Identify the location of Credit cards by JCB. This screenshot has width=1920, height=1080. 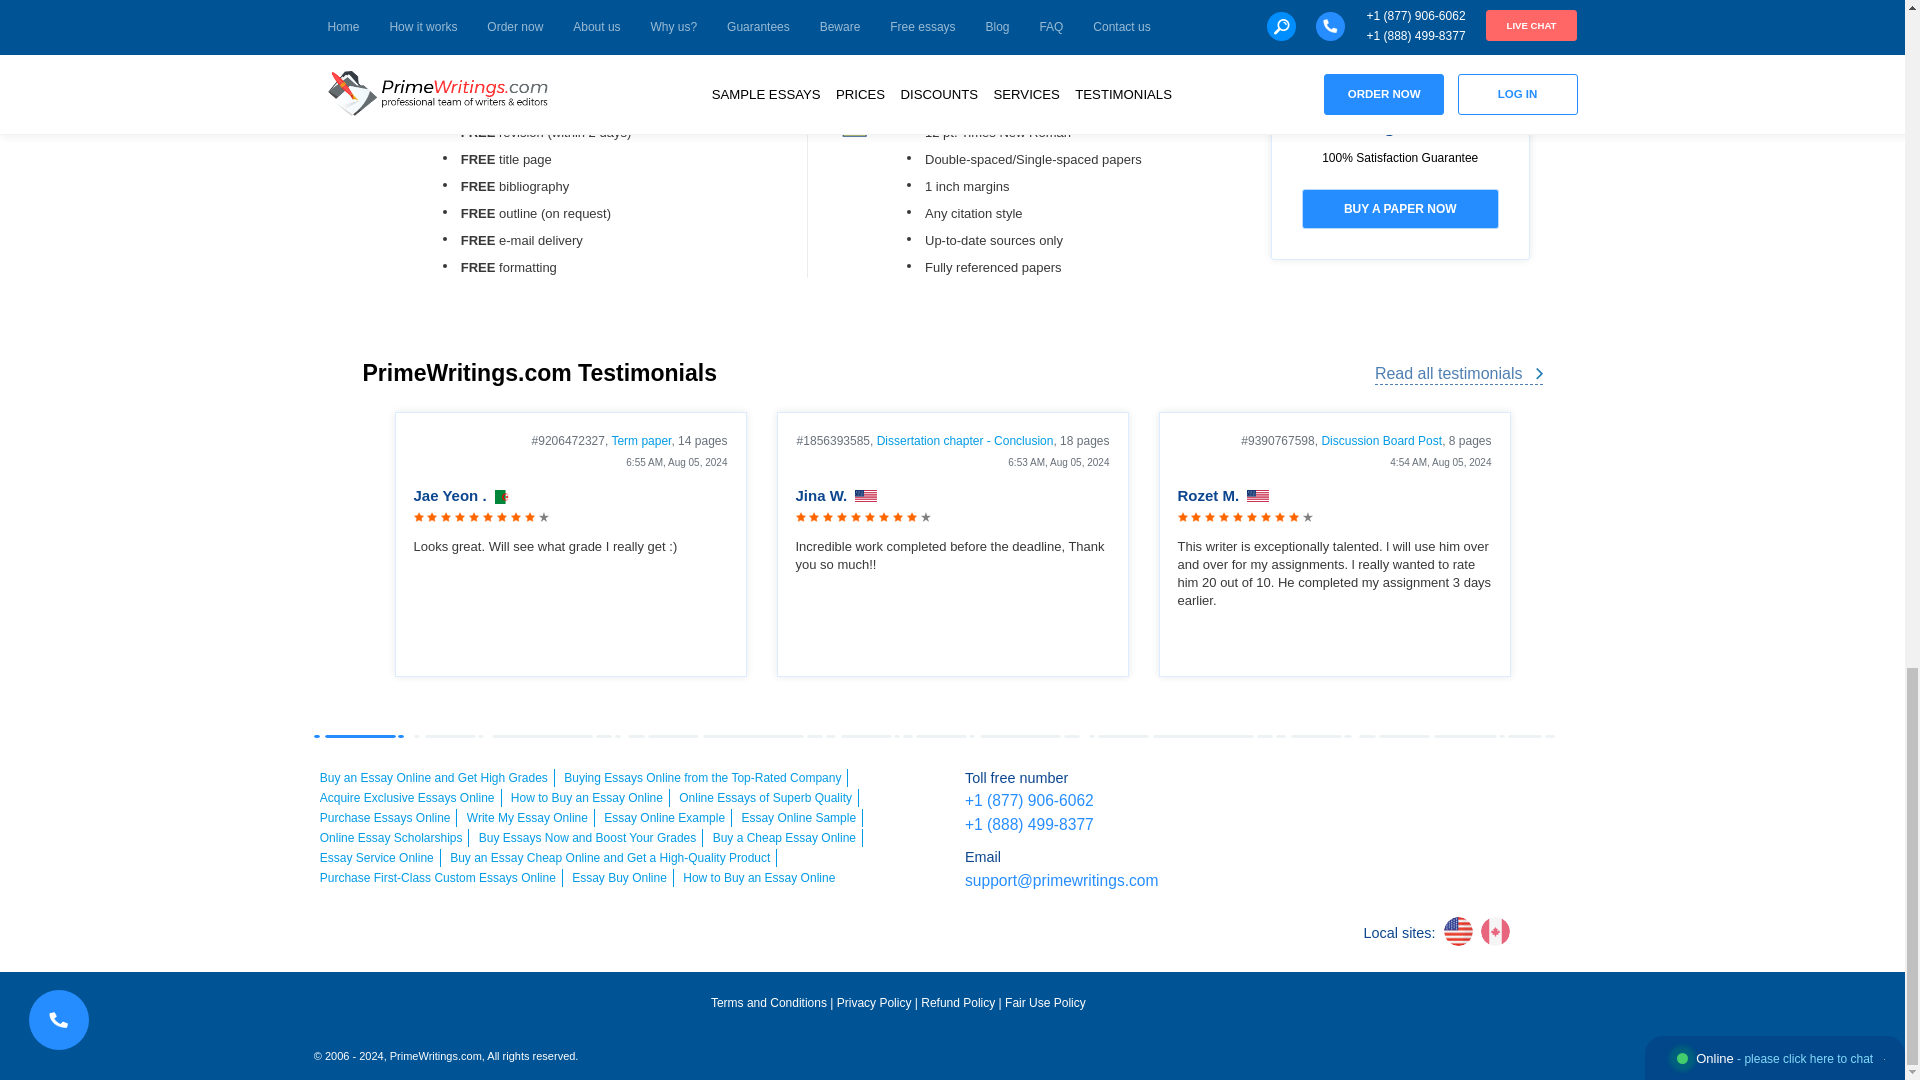
(1467, 830).